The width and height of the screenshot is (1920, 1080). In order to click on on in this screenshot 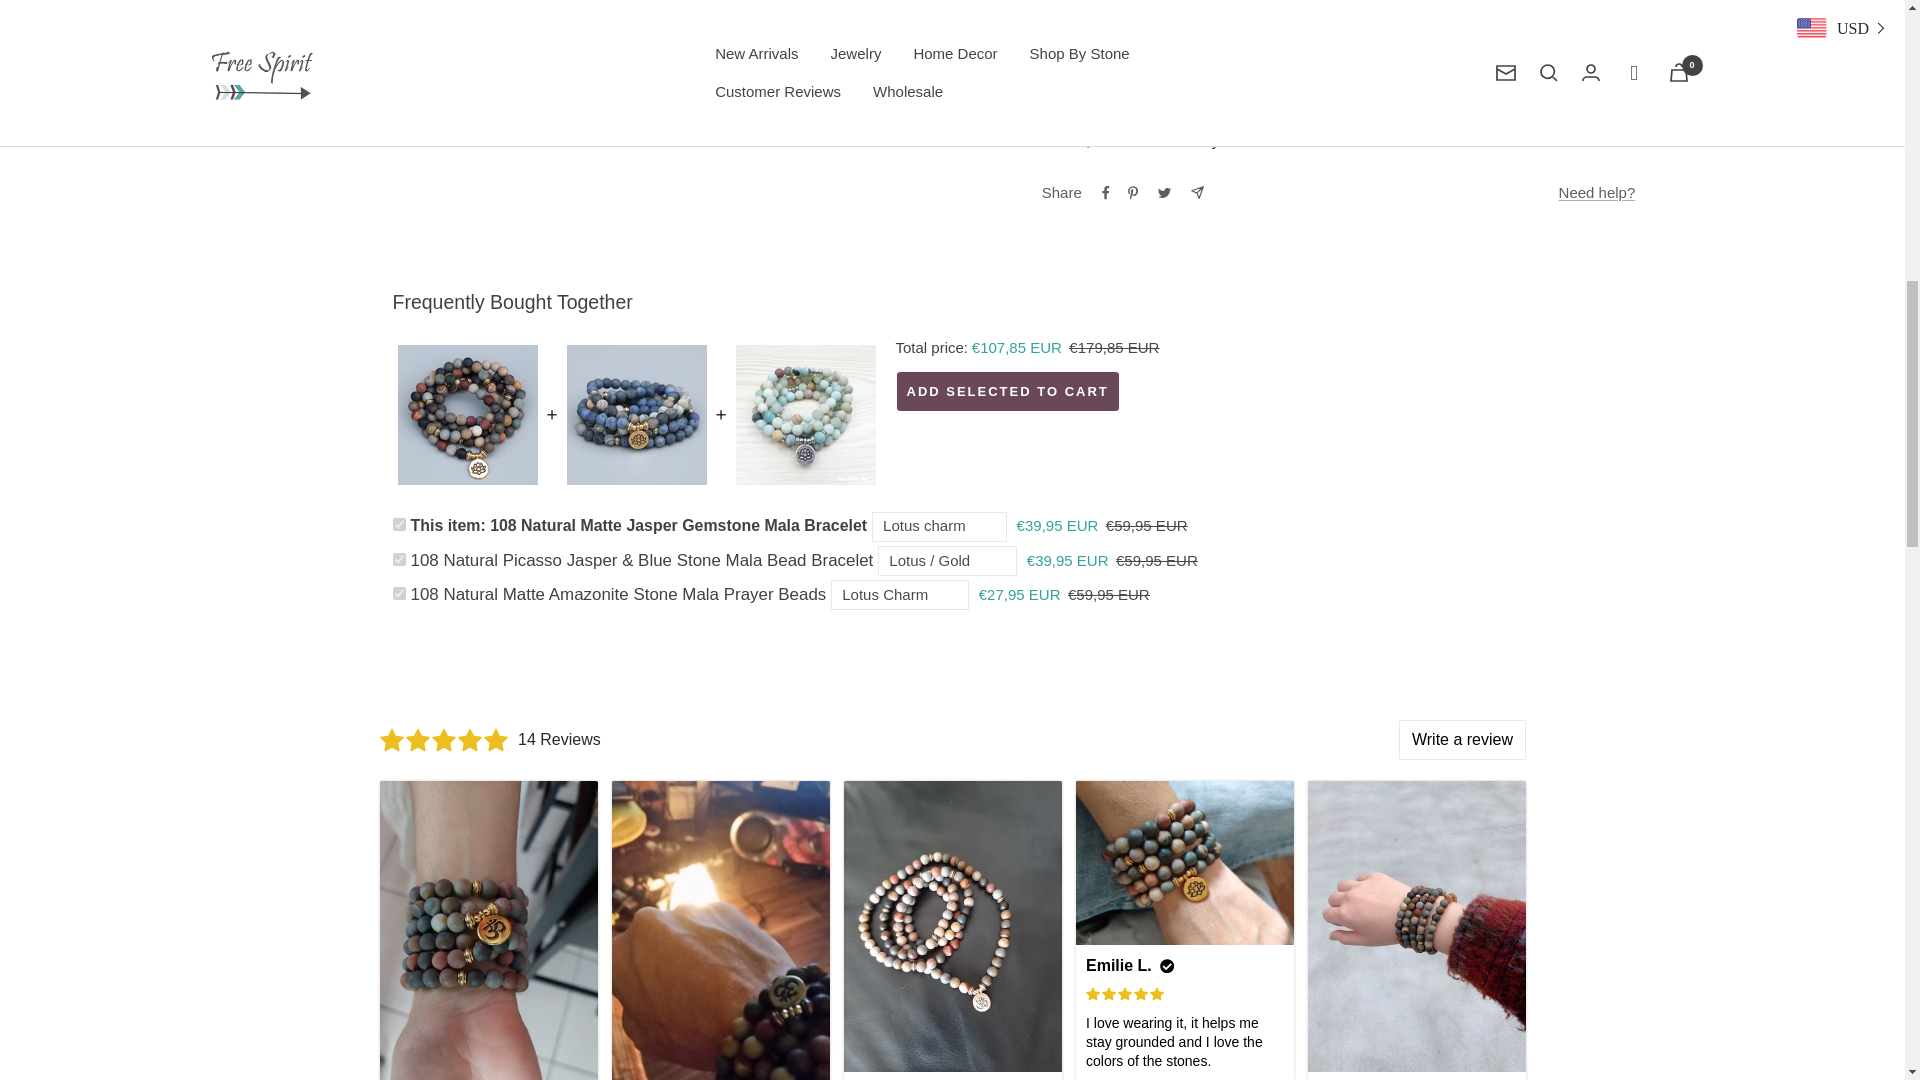, I will do `click(398, 594)`.